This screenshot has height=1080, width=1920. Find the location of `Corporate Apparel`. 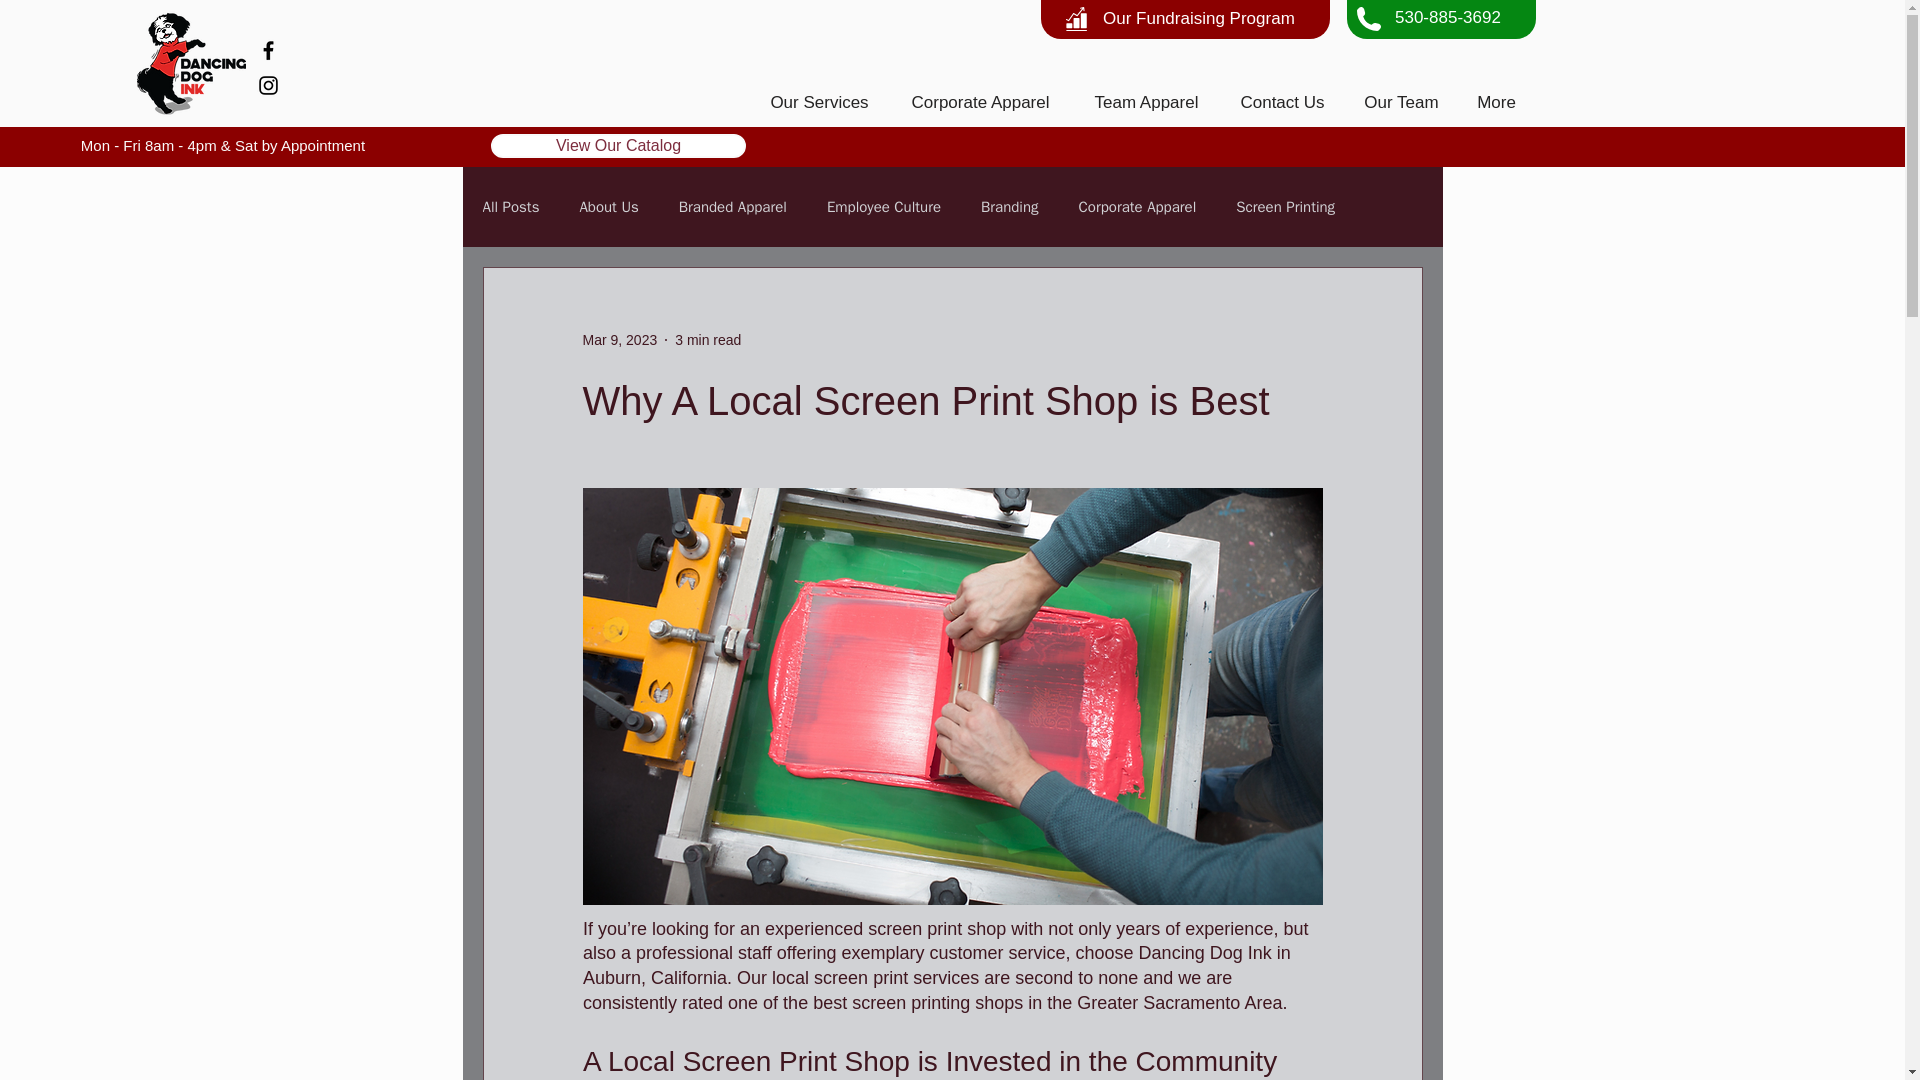

Corporate Apparel is located at coordinates (1138, 207).